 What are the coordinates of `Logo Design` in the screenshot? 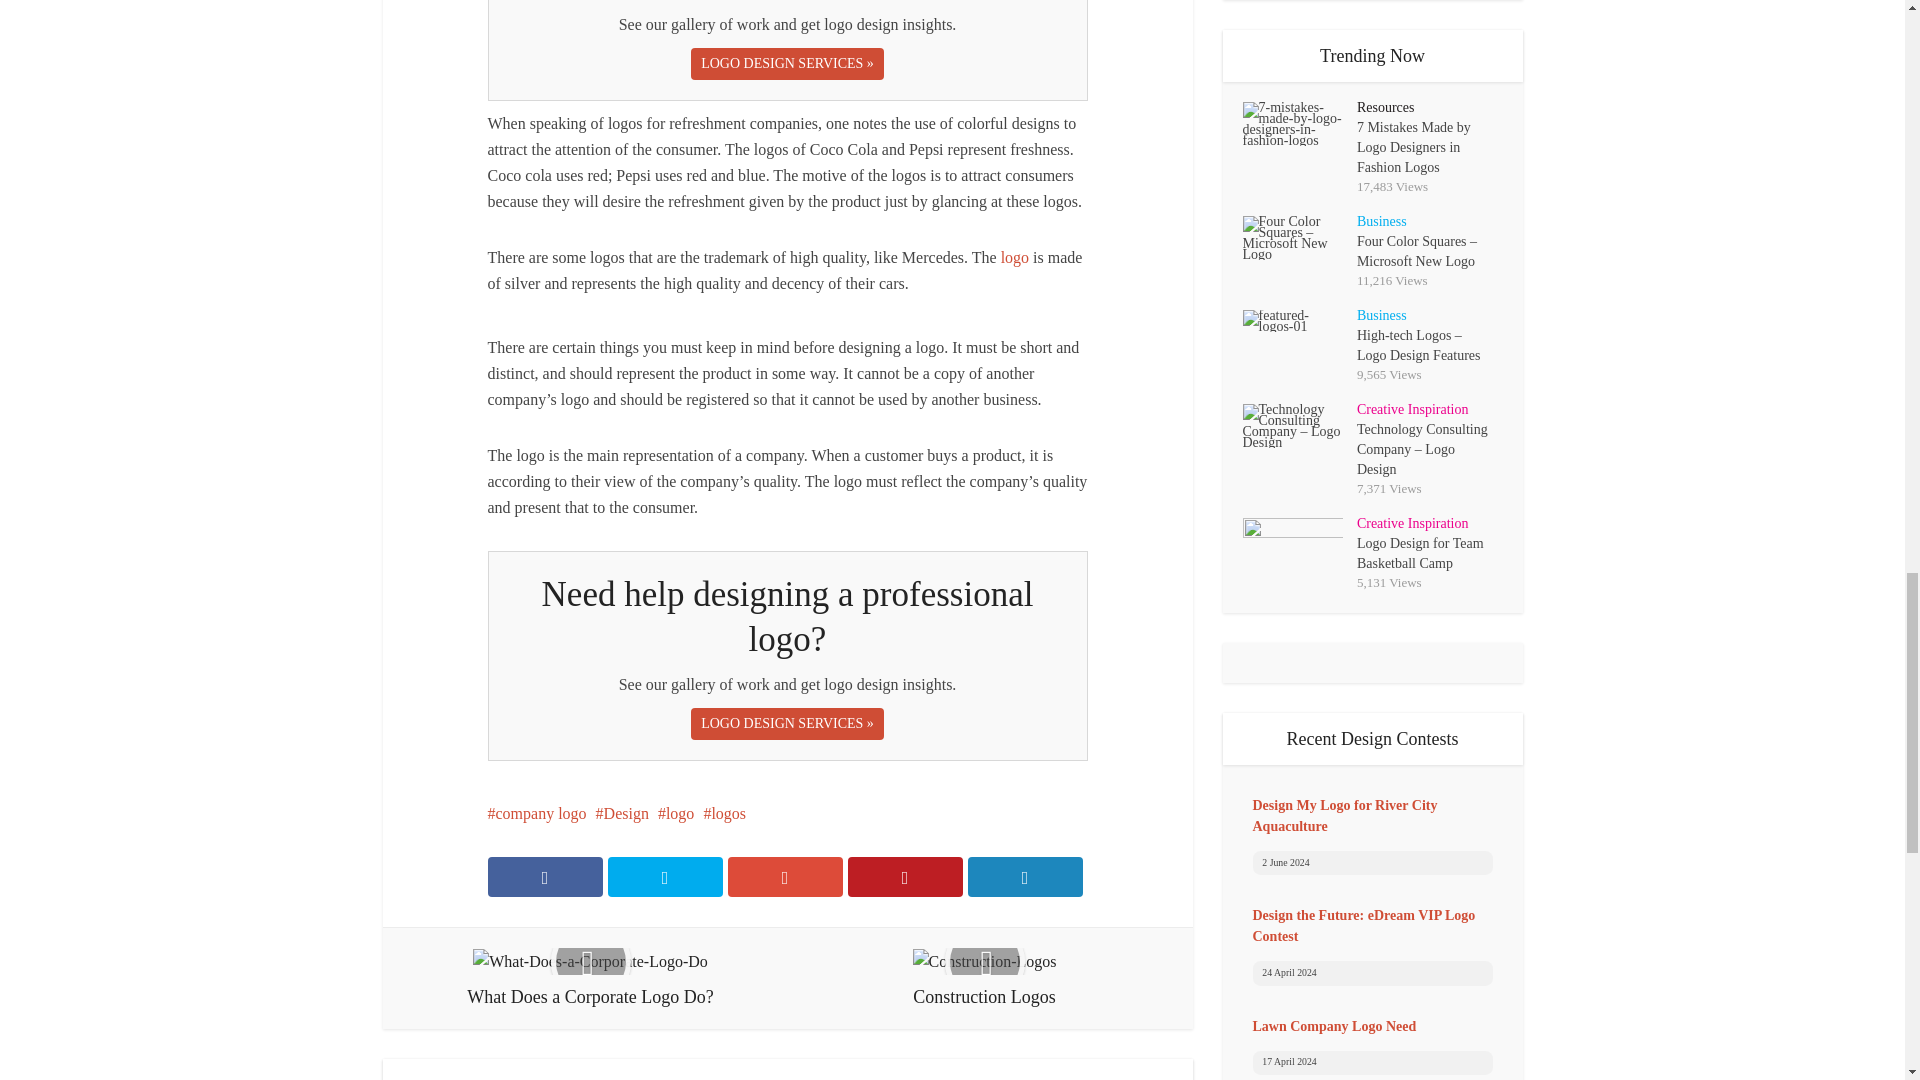 It's located at (1014, 257).